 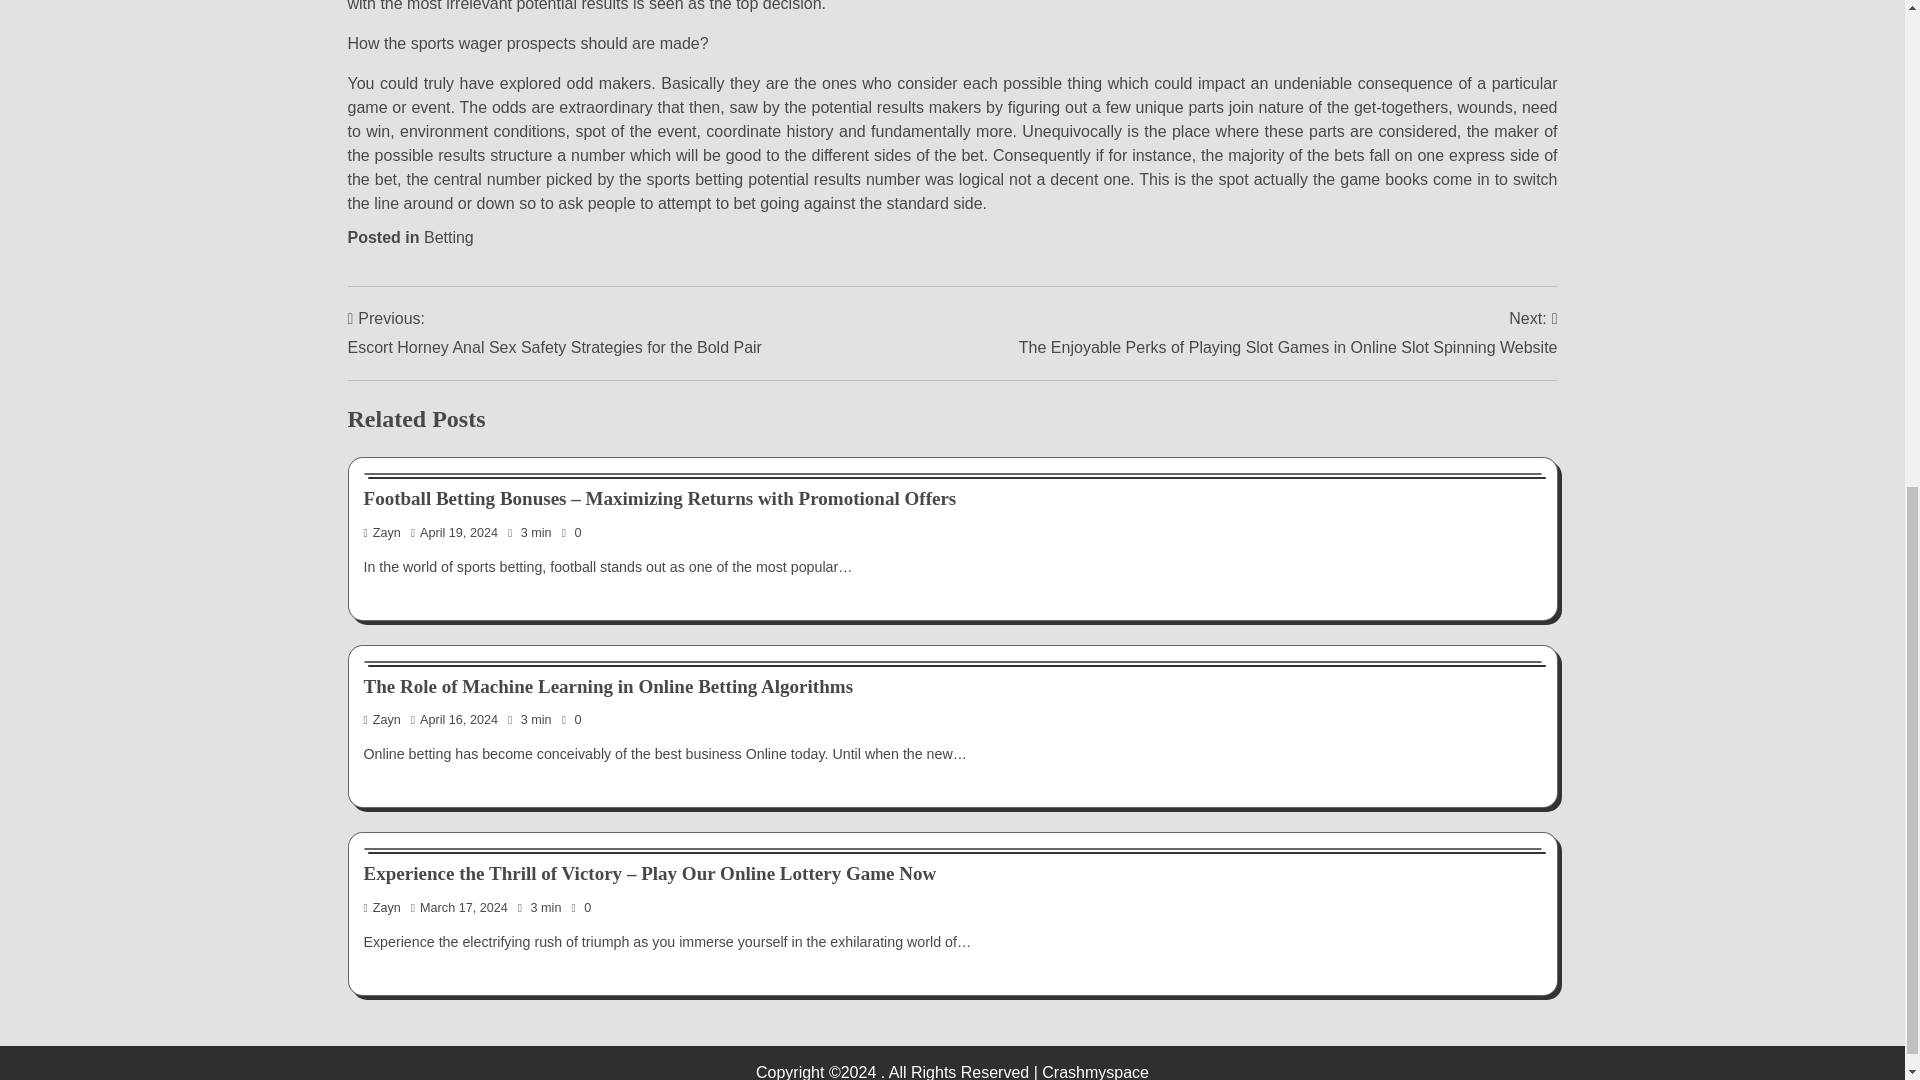 What do you see at coordinates (609, 686) in the screenshot?
I see `The Role of Machine Learning in Online Betting Algorithms` at bounding box center [609, 686].